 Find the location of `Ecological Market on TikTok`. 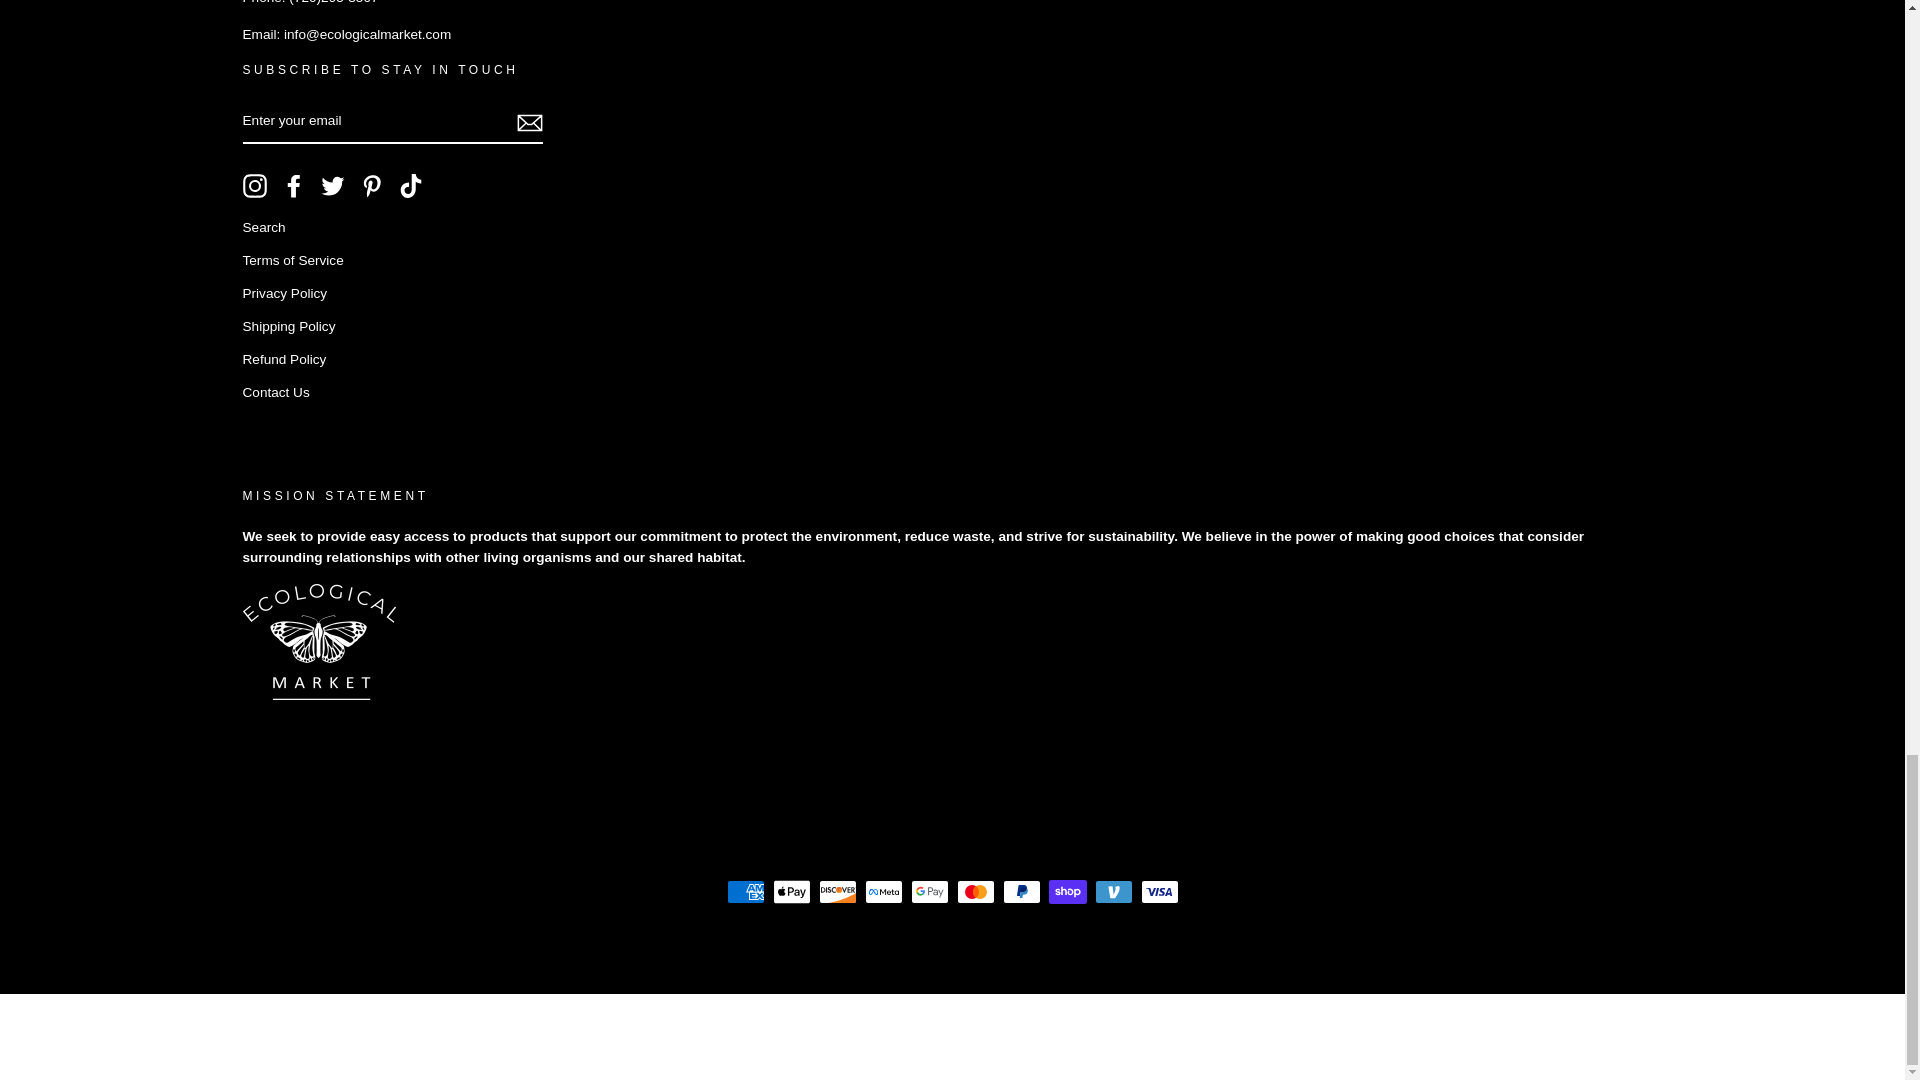

Ecological Market on TikTok is located at coordinates (410, 185).